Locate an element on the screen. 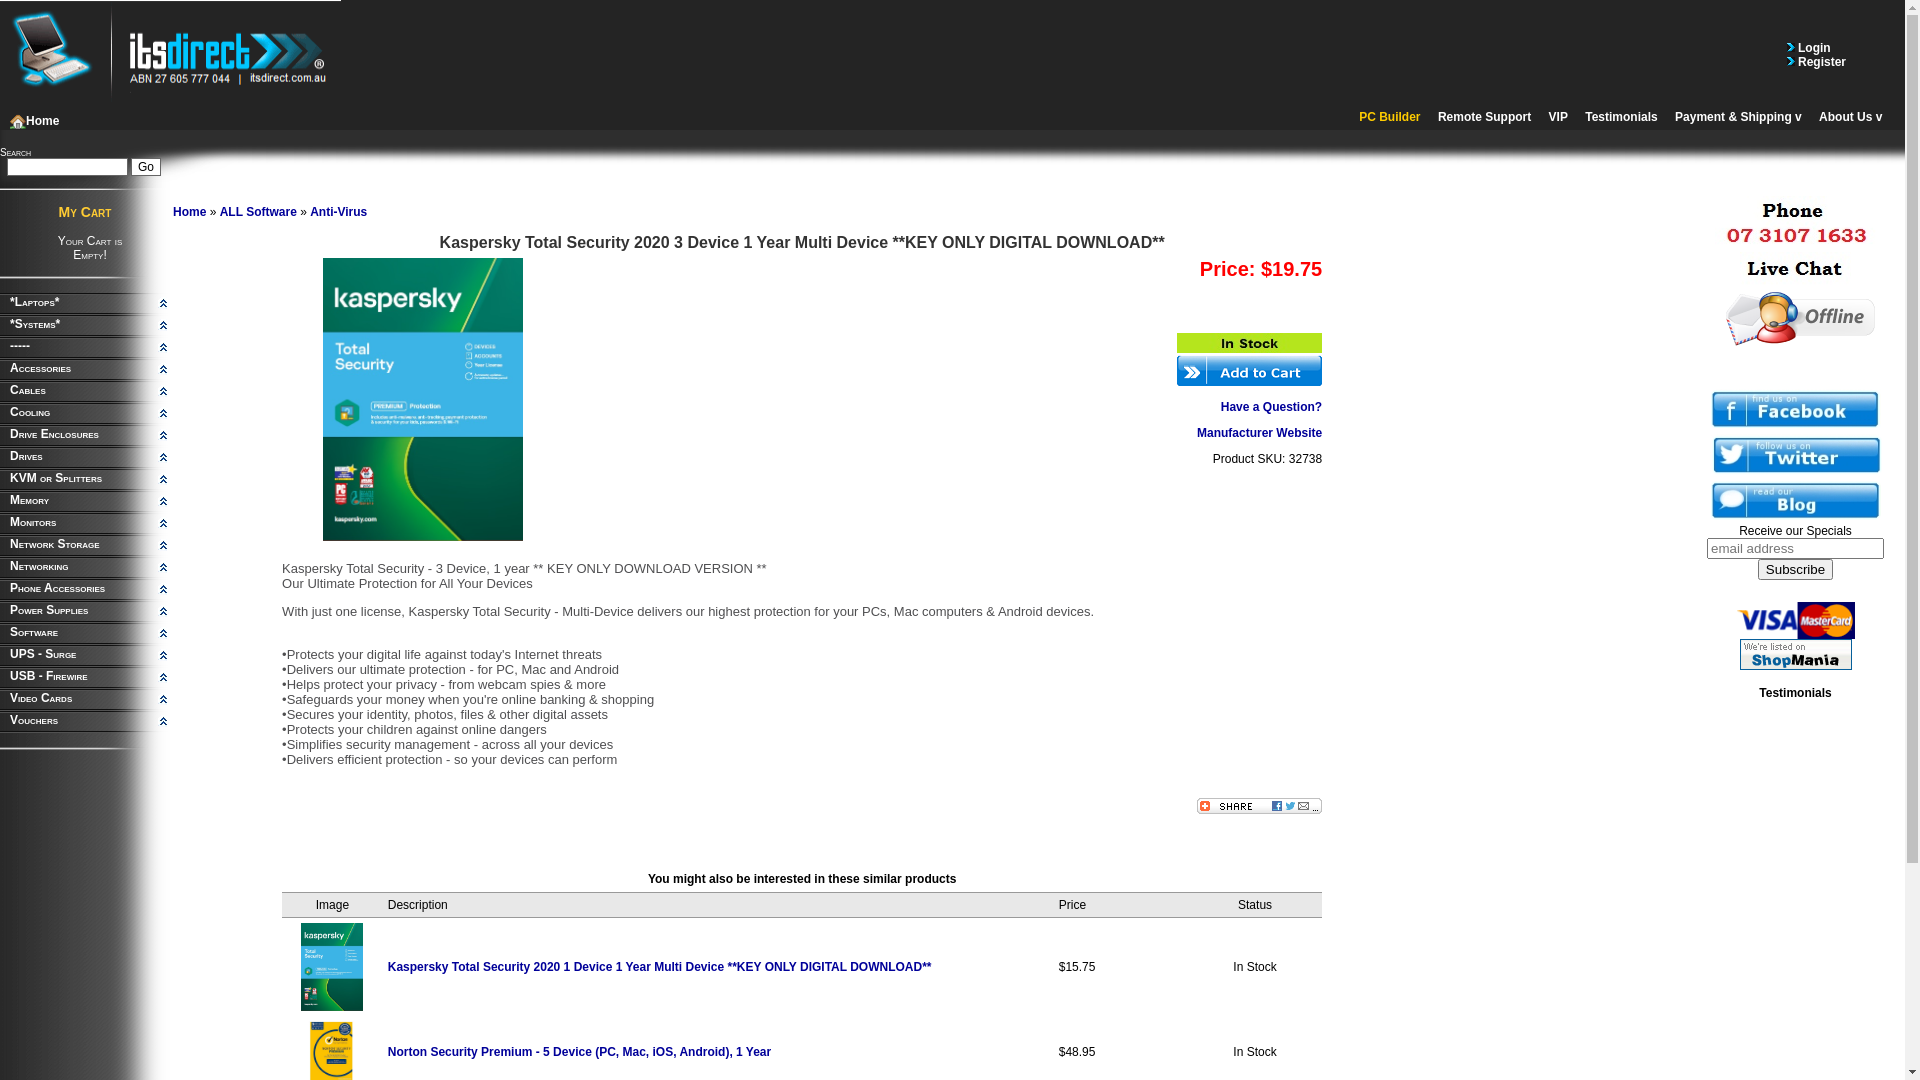 Image resolution: width=1920 pixels, height=1080 pixels. Login is located at coordinates (1813, 47).